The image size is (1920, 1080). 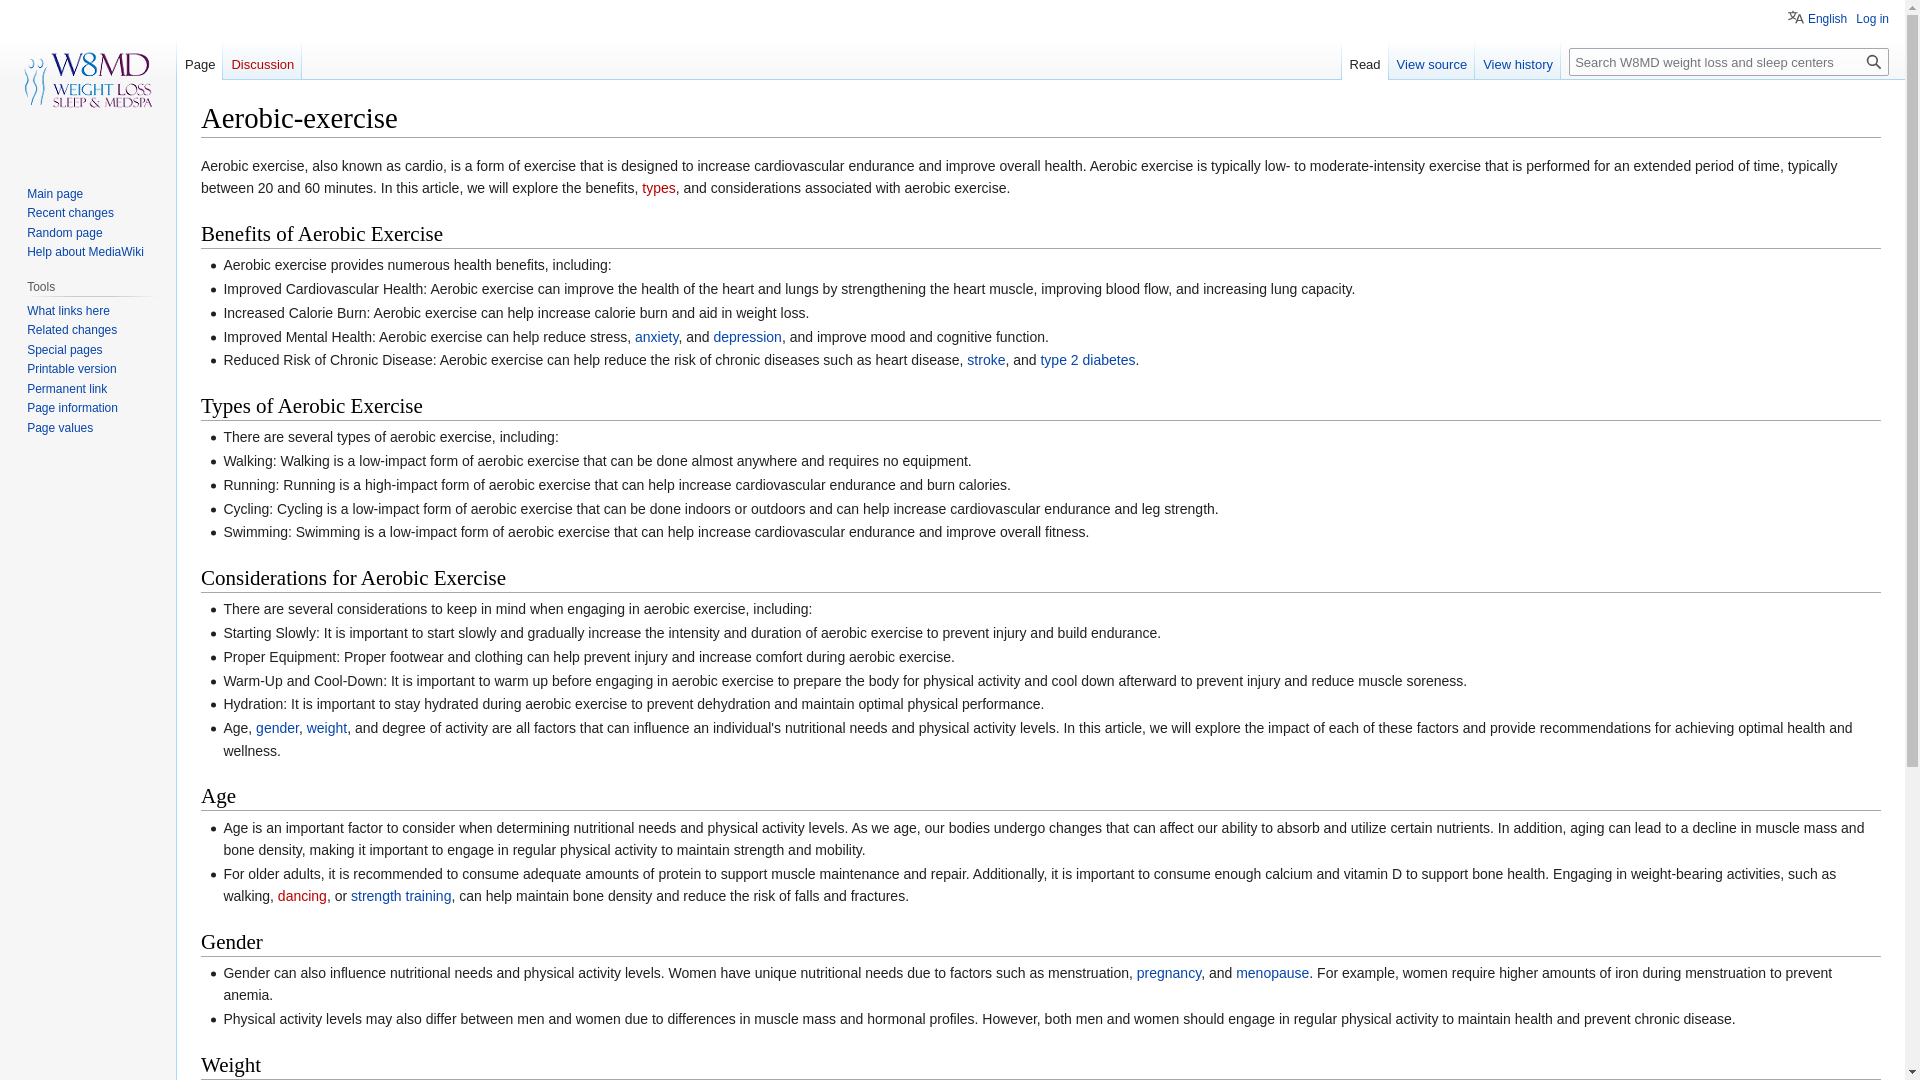 I want to click on Weight, so click(x=327, y=728).